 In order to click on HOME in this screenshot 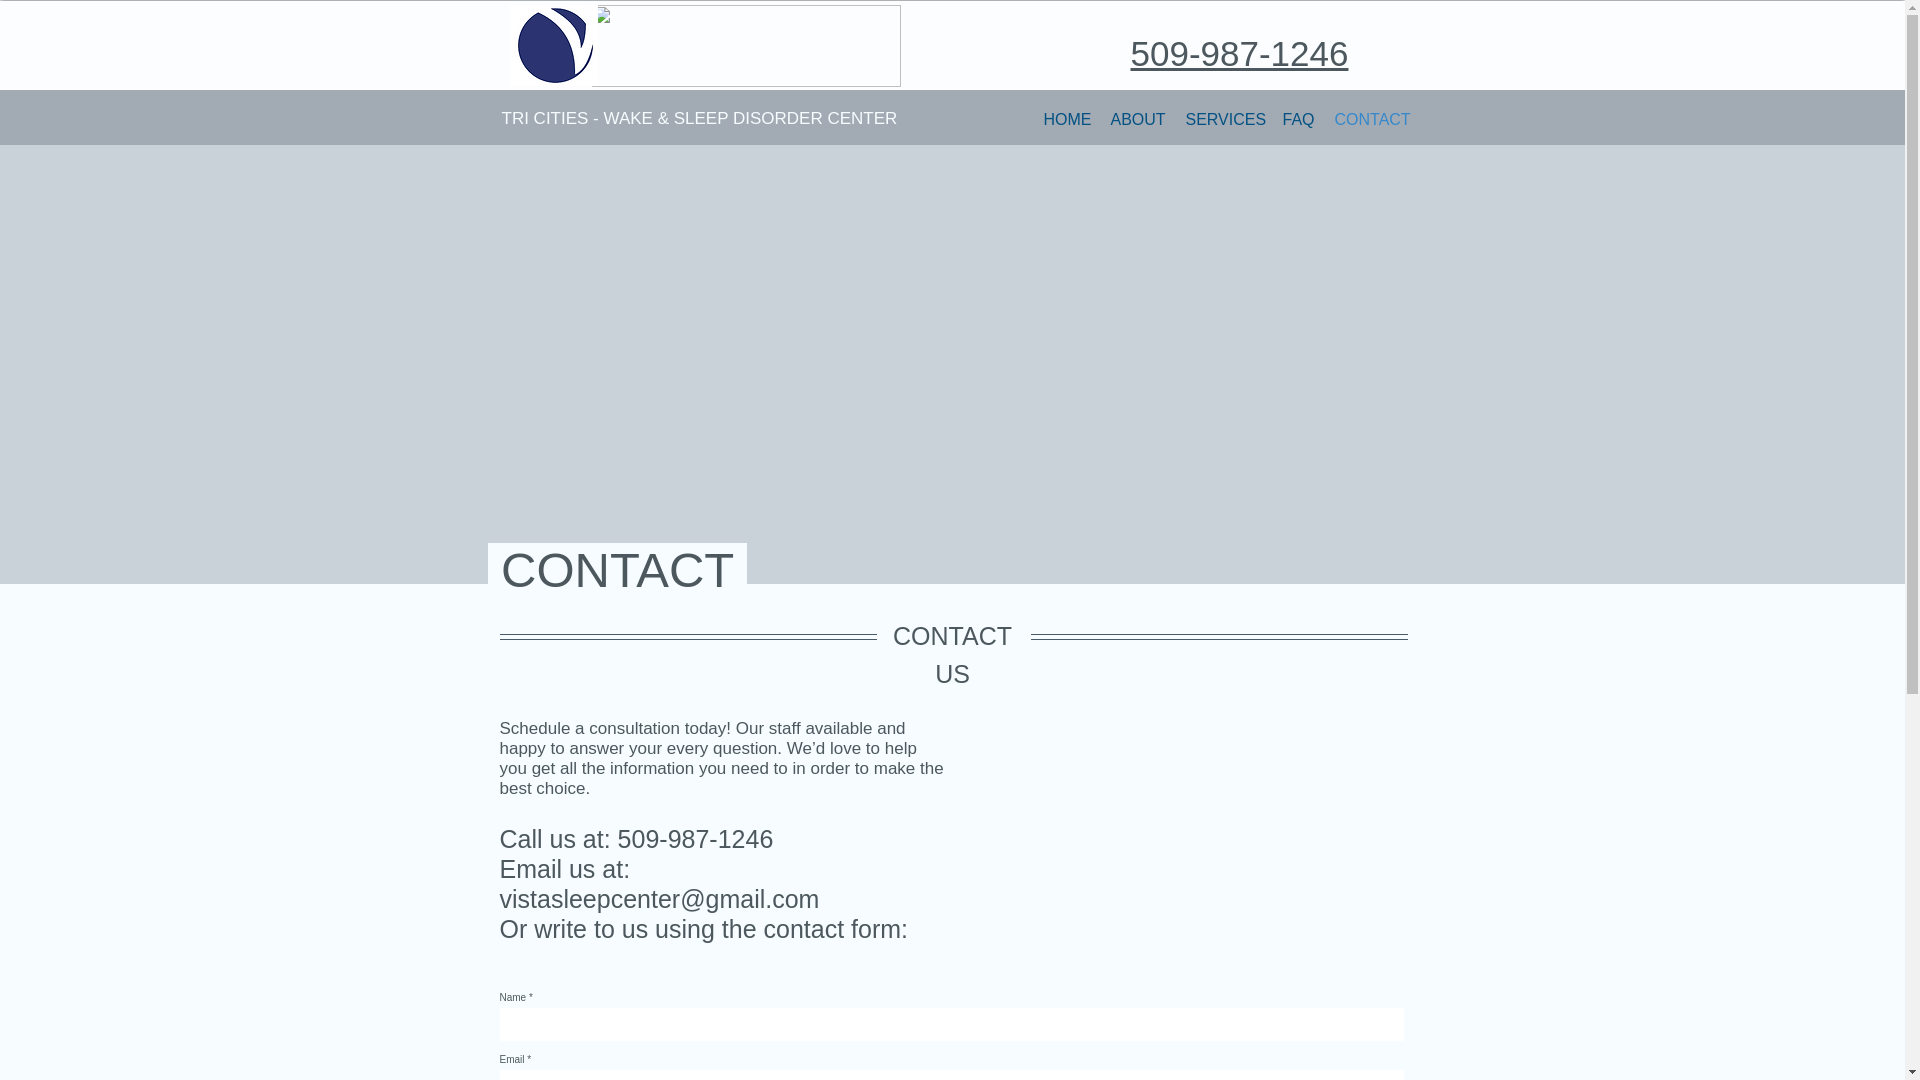, I will do `click(1067, 118)`.